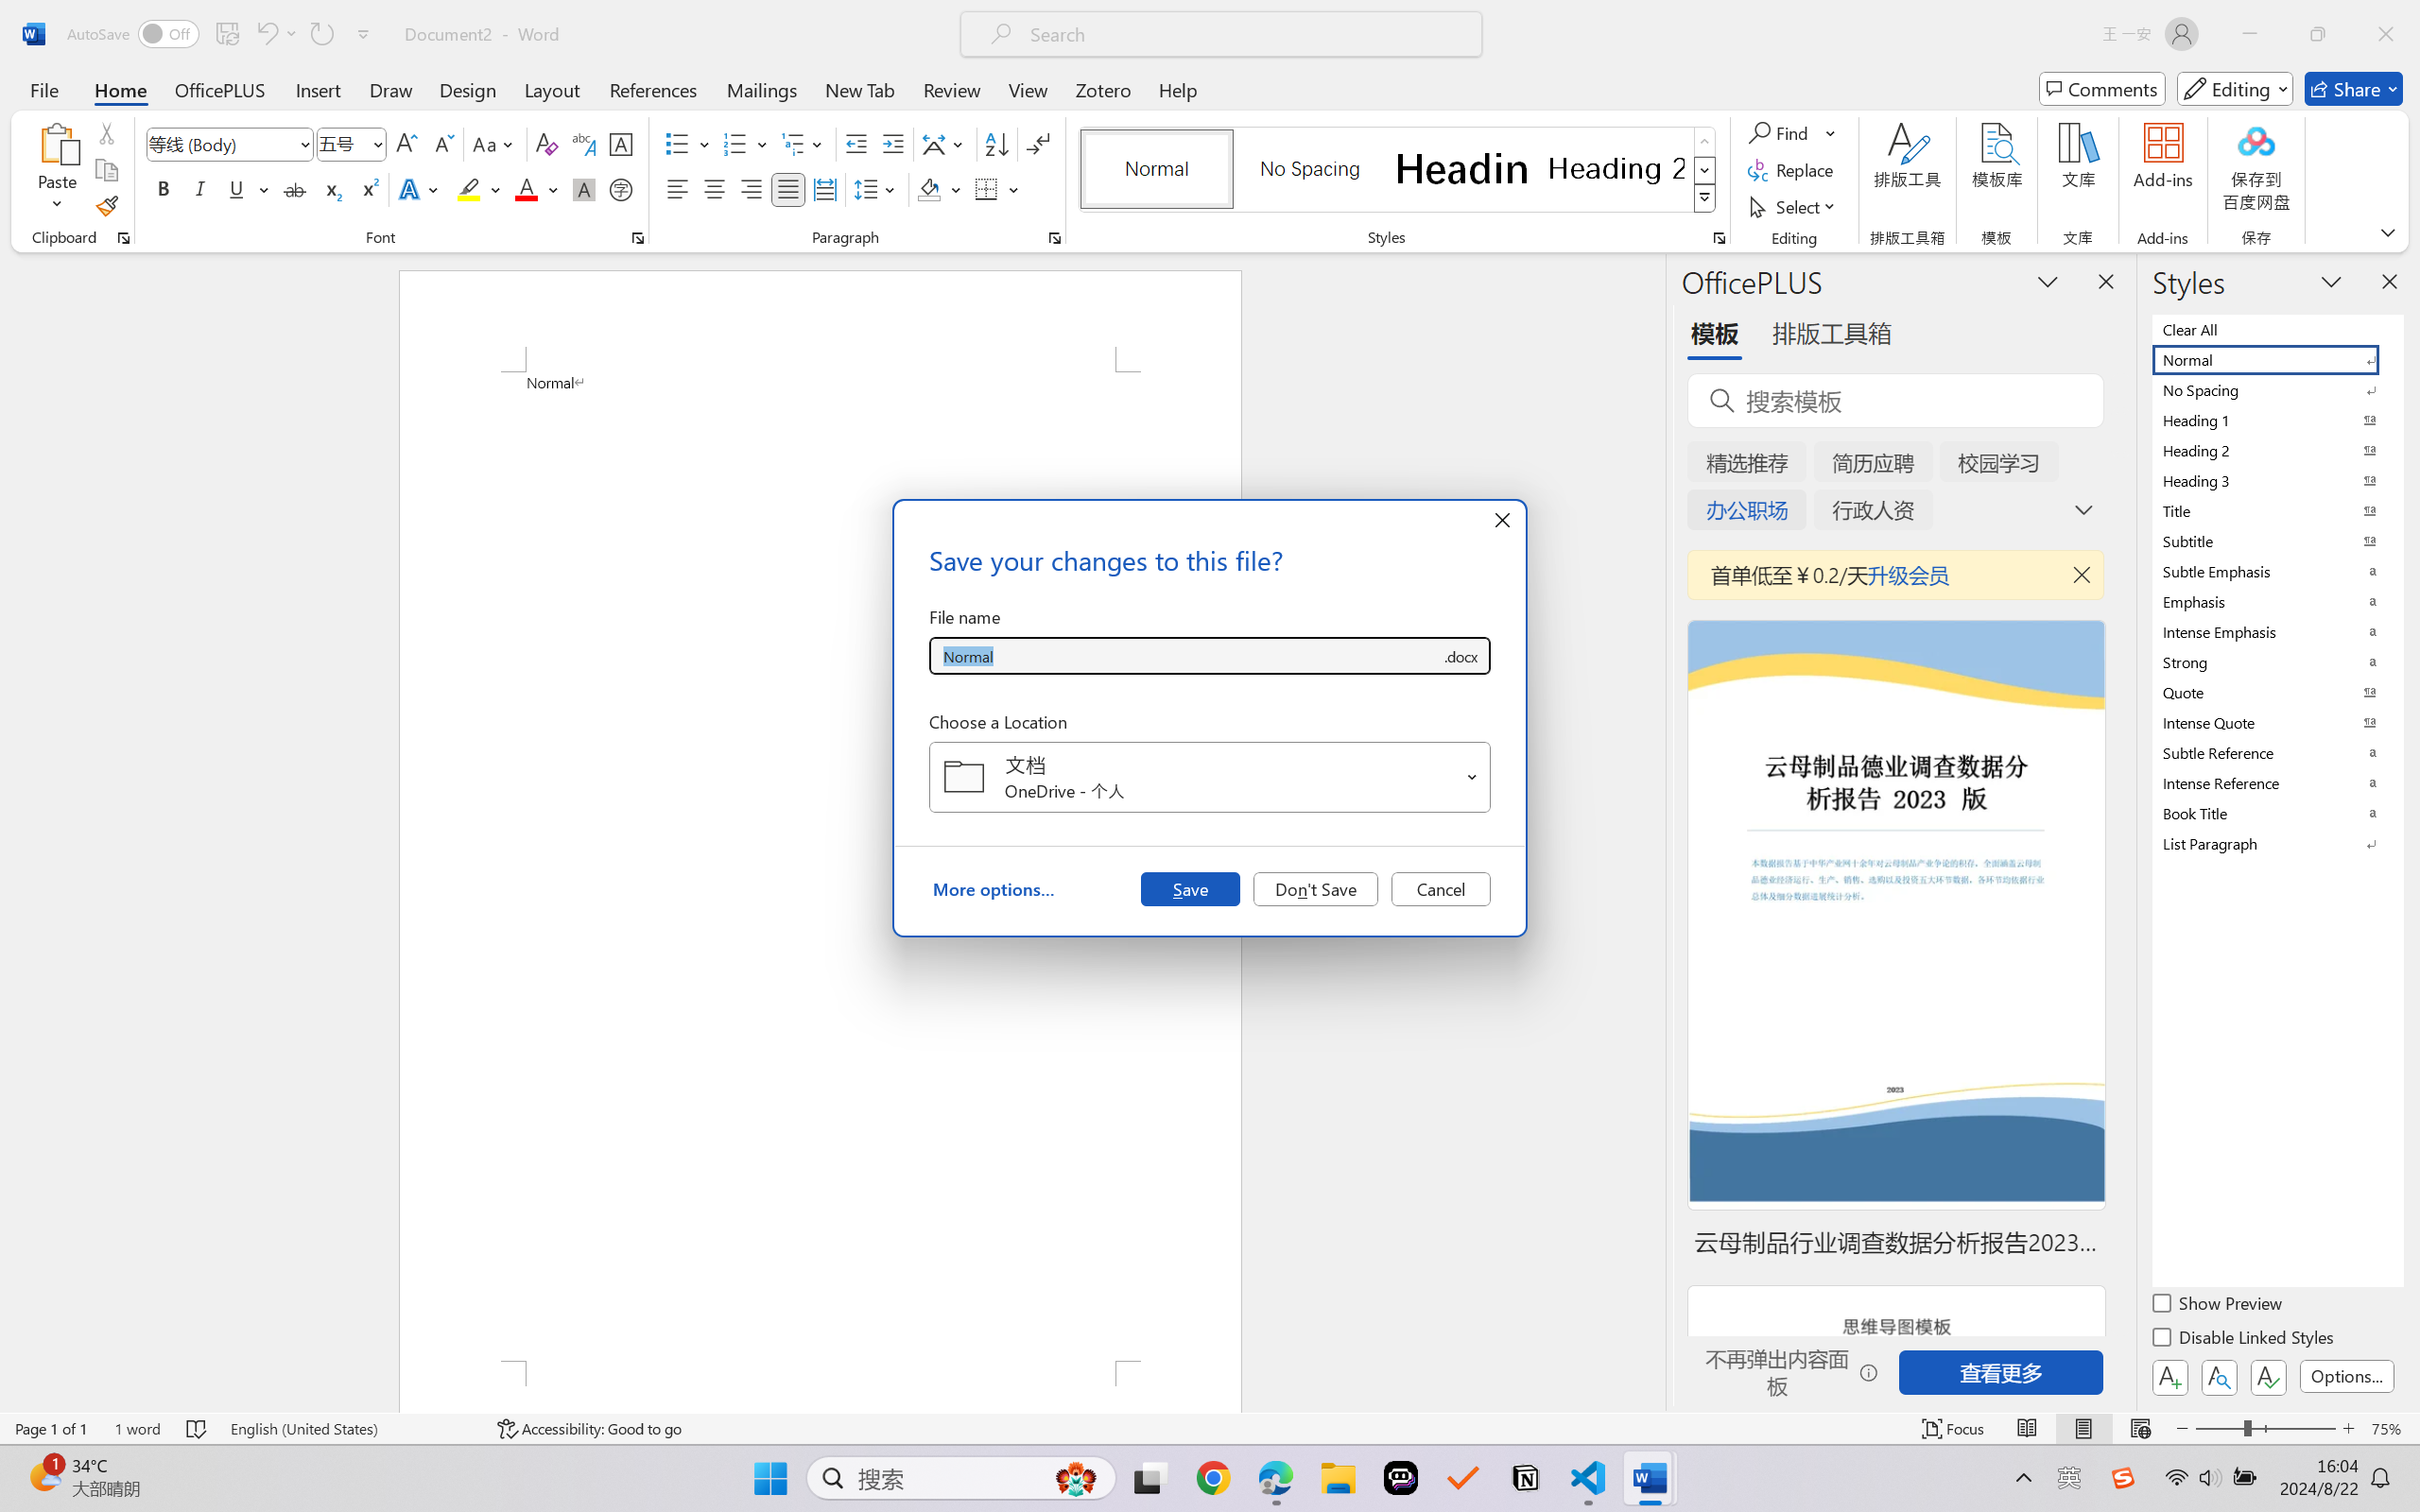  Describe the element at coordinates (582, 189) in the screenshot. I see `Character Shading` at that location.